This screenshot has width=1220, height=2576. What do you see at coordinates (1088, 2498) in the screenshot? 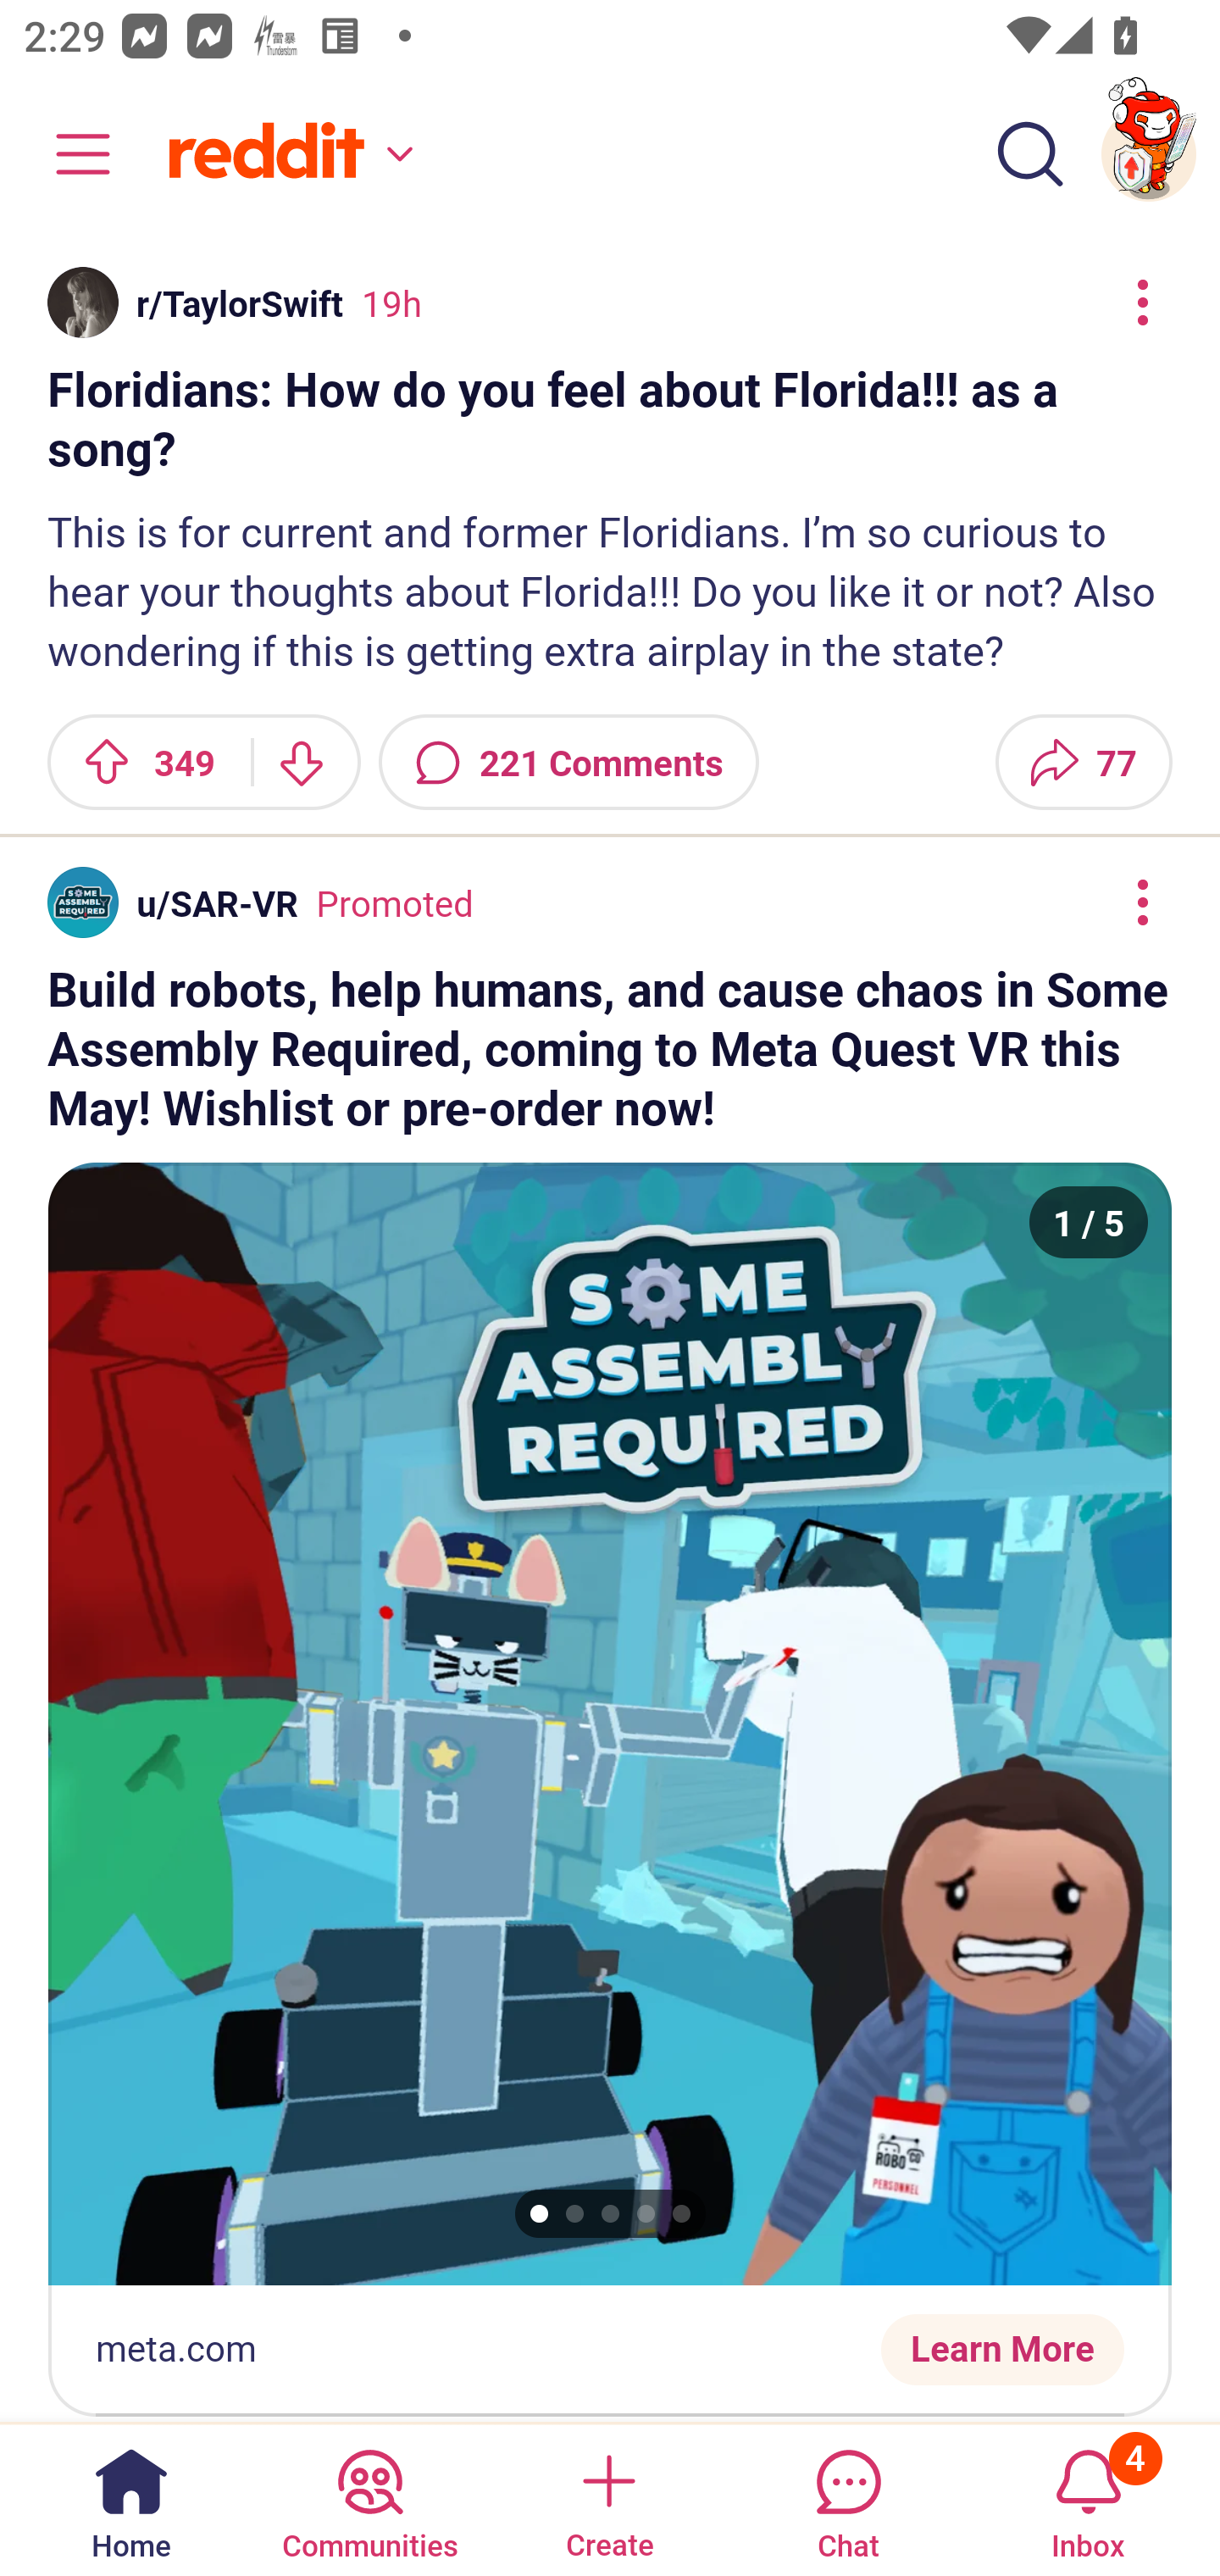
I see `Inbox, has 4 notifications 4 Inbox` at bounding box center [1088, 2498].